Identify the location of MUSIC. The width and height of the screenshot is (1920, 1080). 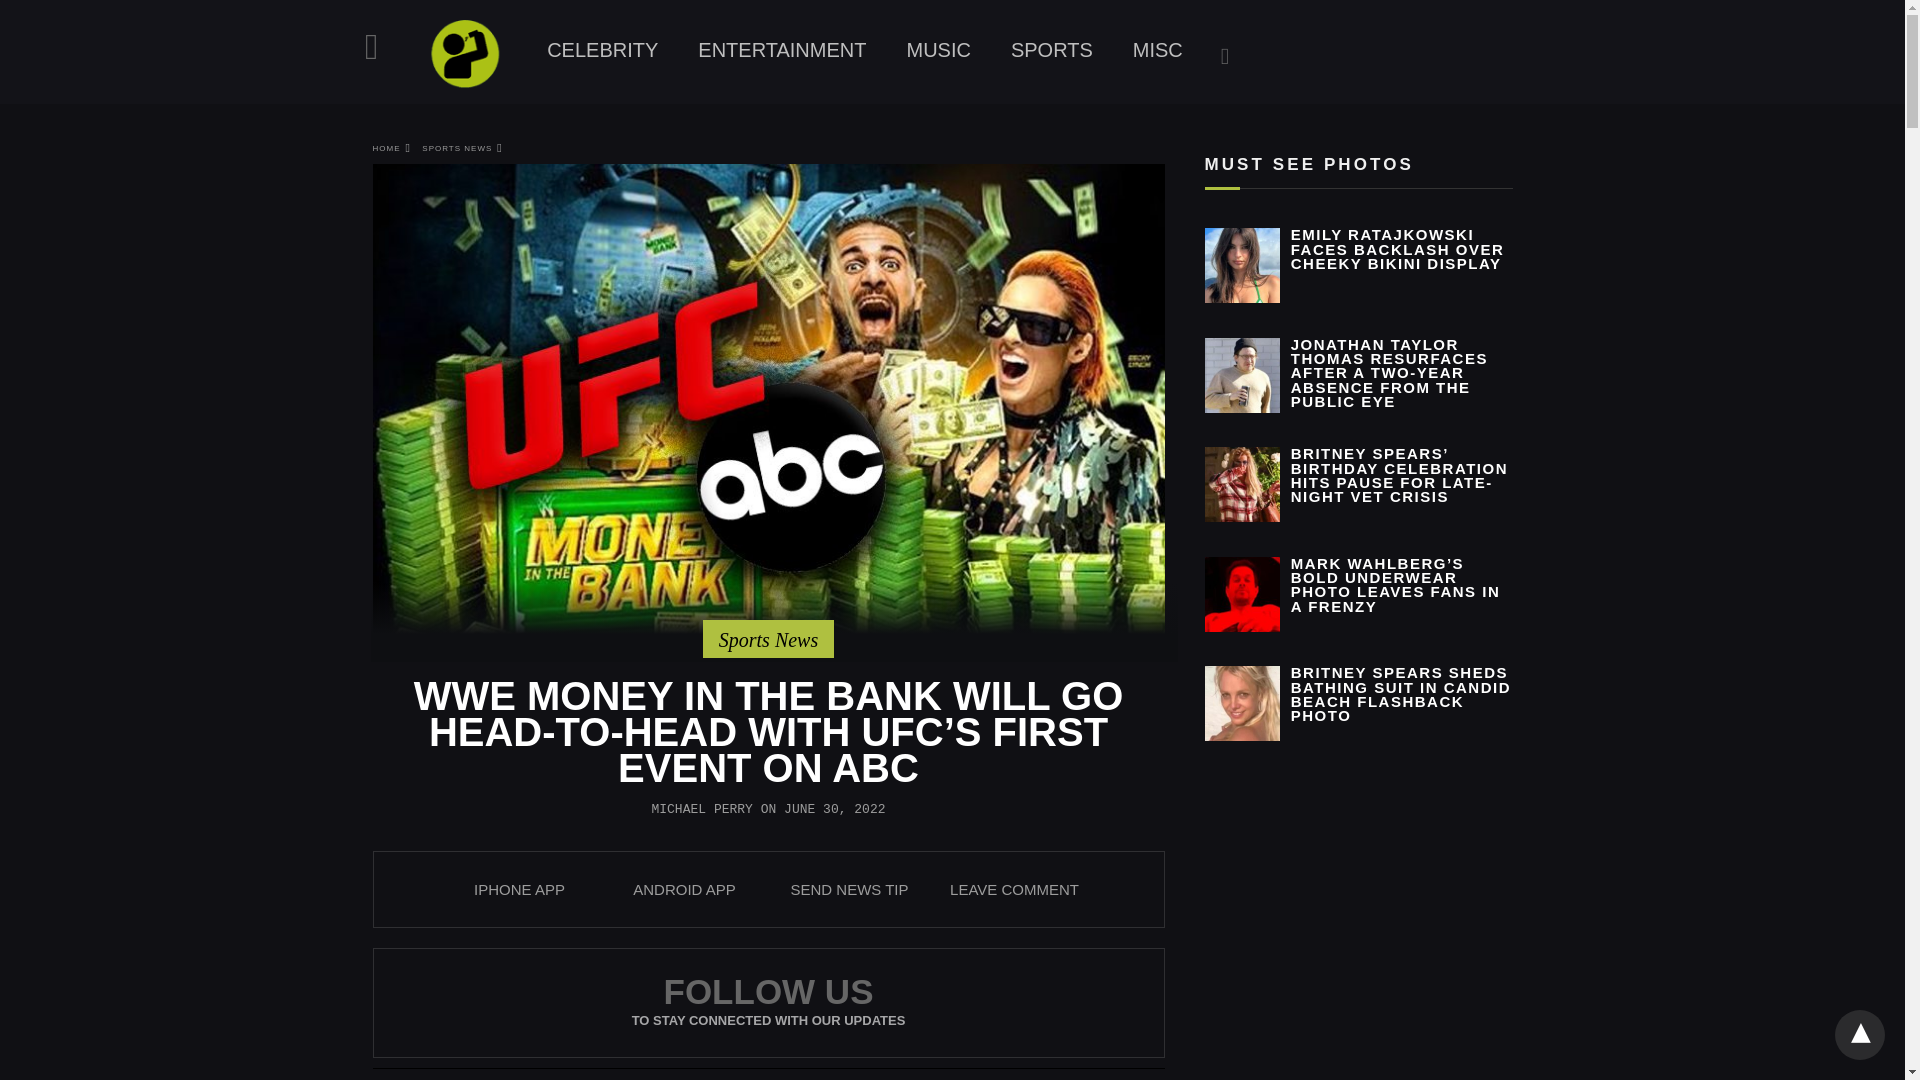
(938, 50).